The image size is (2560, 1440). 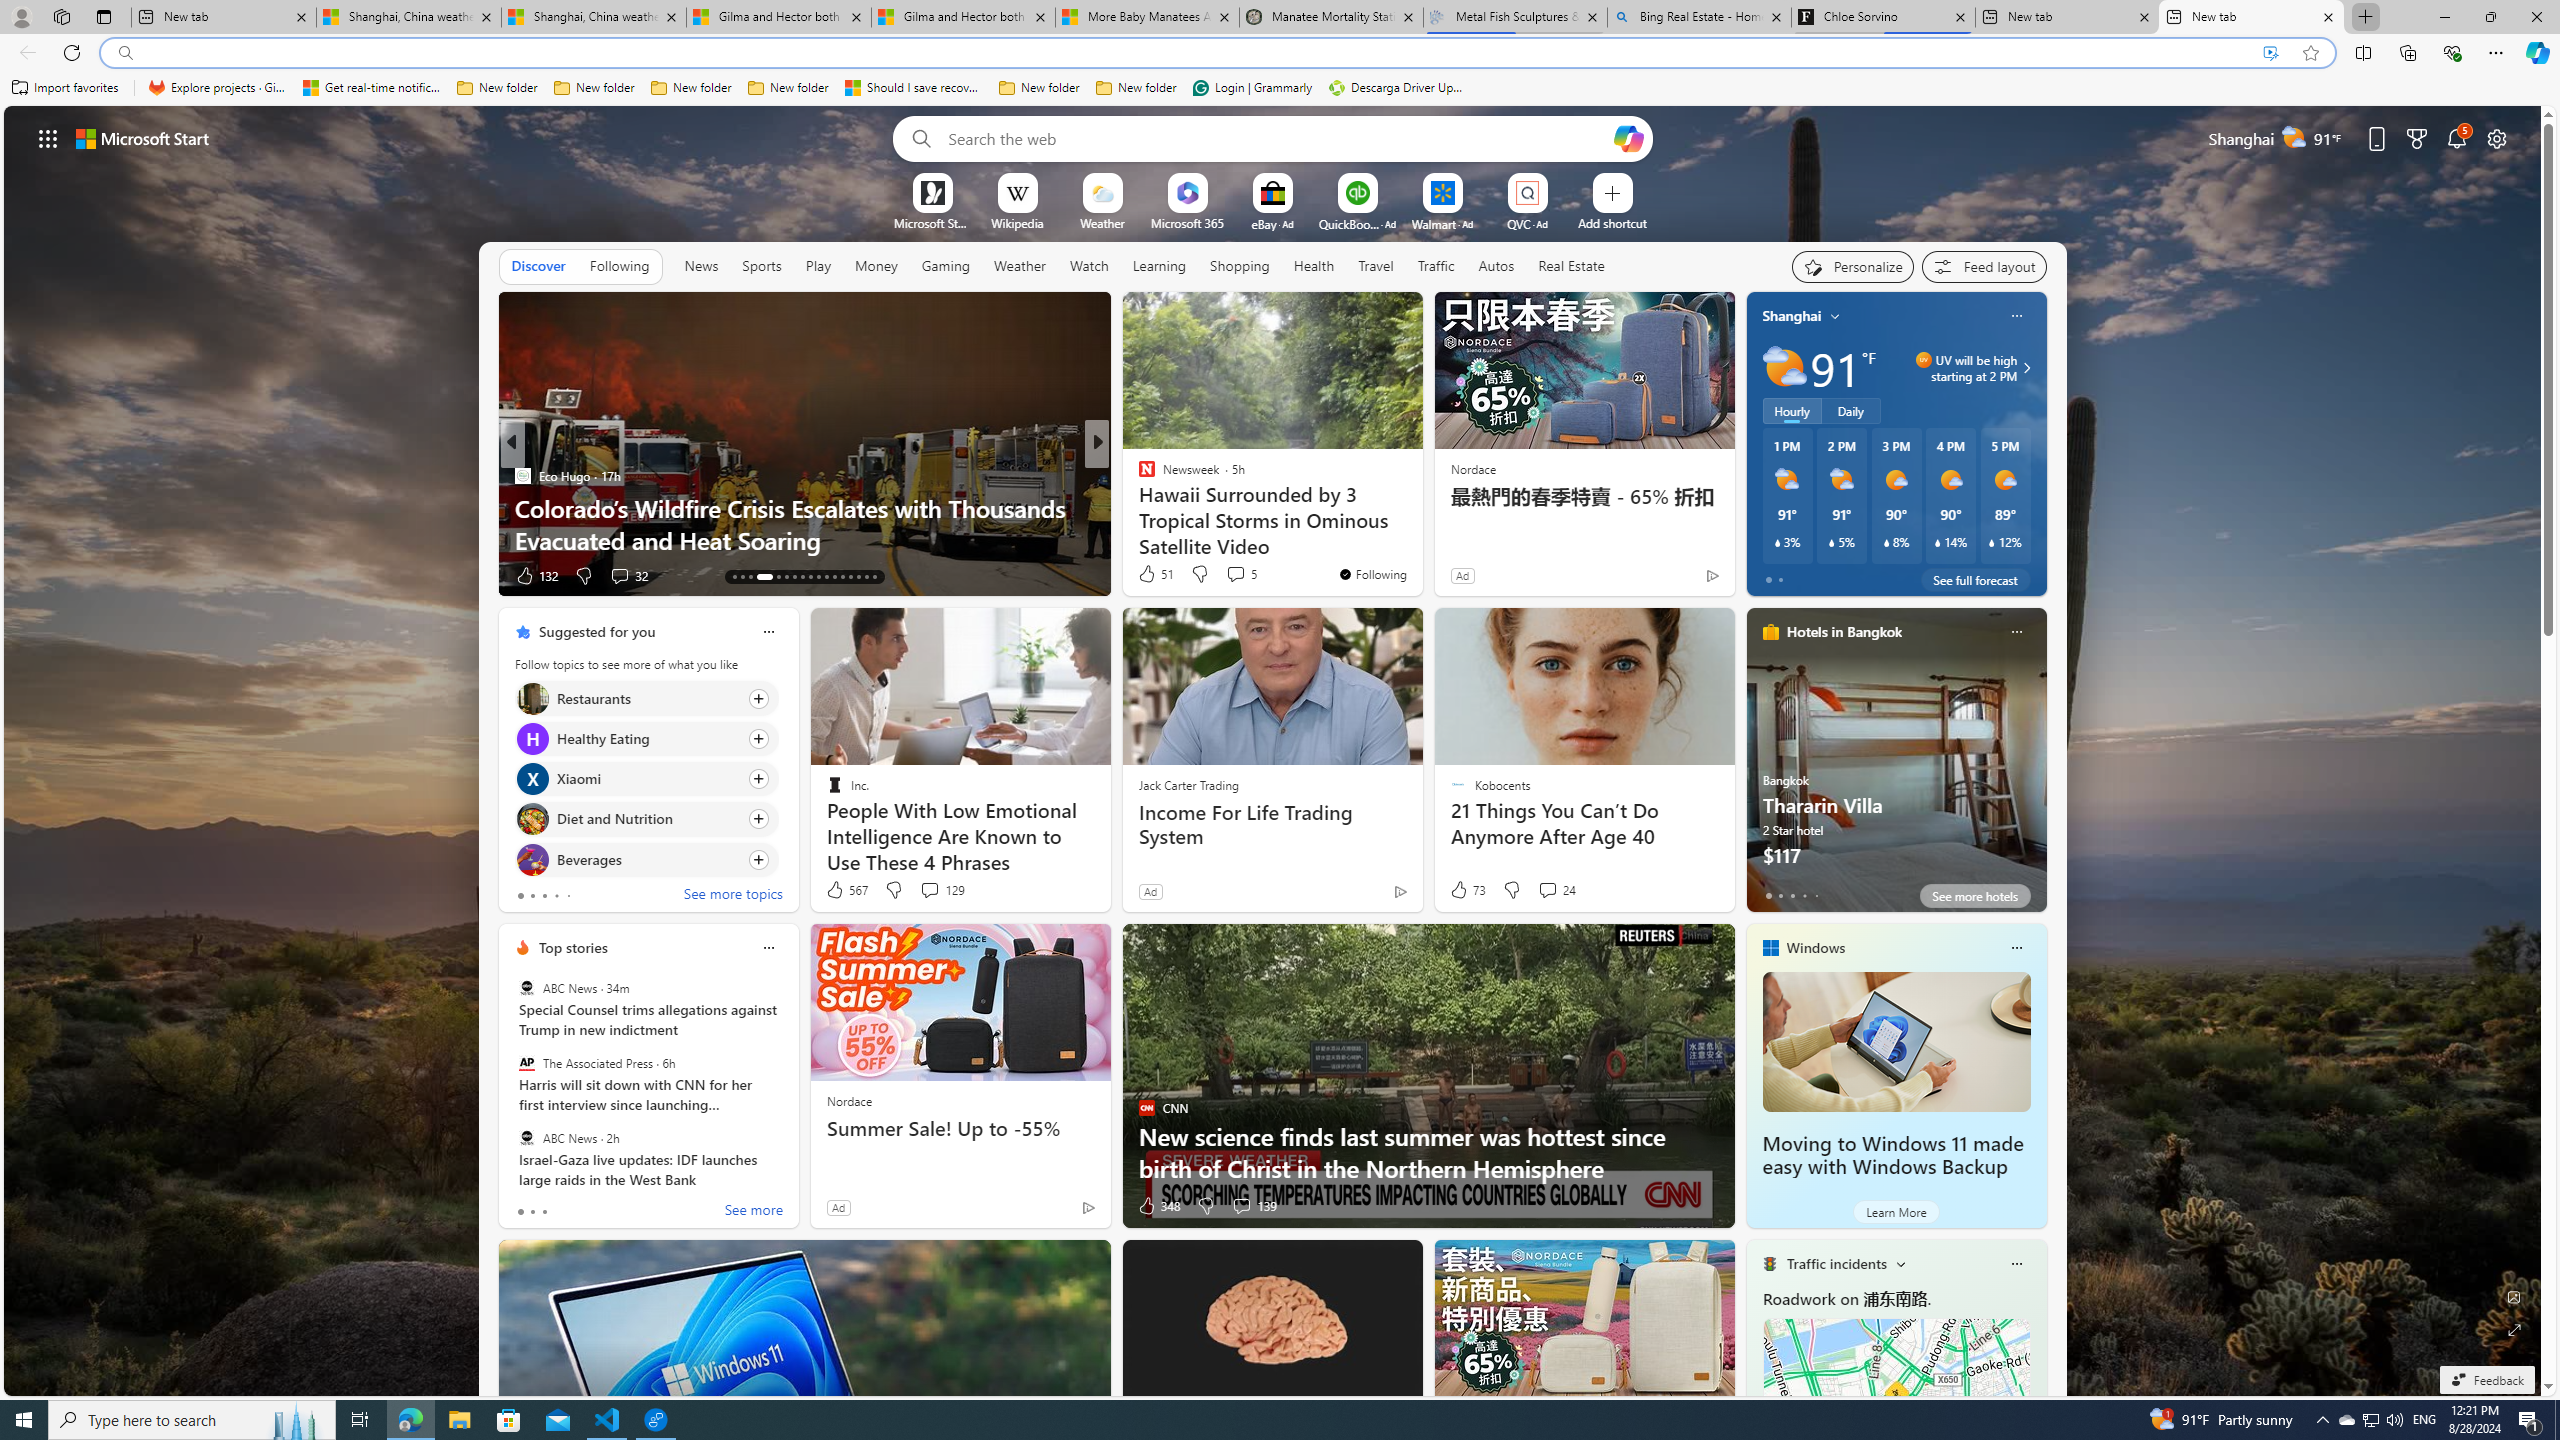 What do you see at coordinates (1228, 575) in the screenshot?
I see `View comments 11 Comment` at bounding box center [1228, 575].